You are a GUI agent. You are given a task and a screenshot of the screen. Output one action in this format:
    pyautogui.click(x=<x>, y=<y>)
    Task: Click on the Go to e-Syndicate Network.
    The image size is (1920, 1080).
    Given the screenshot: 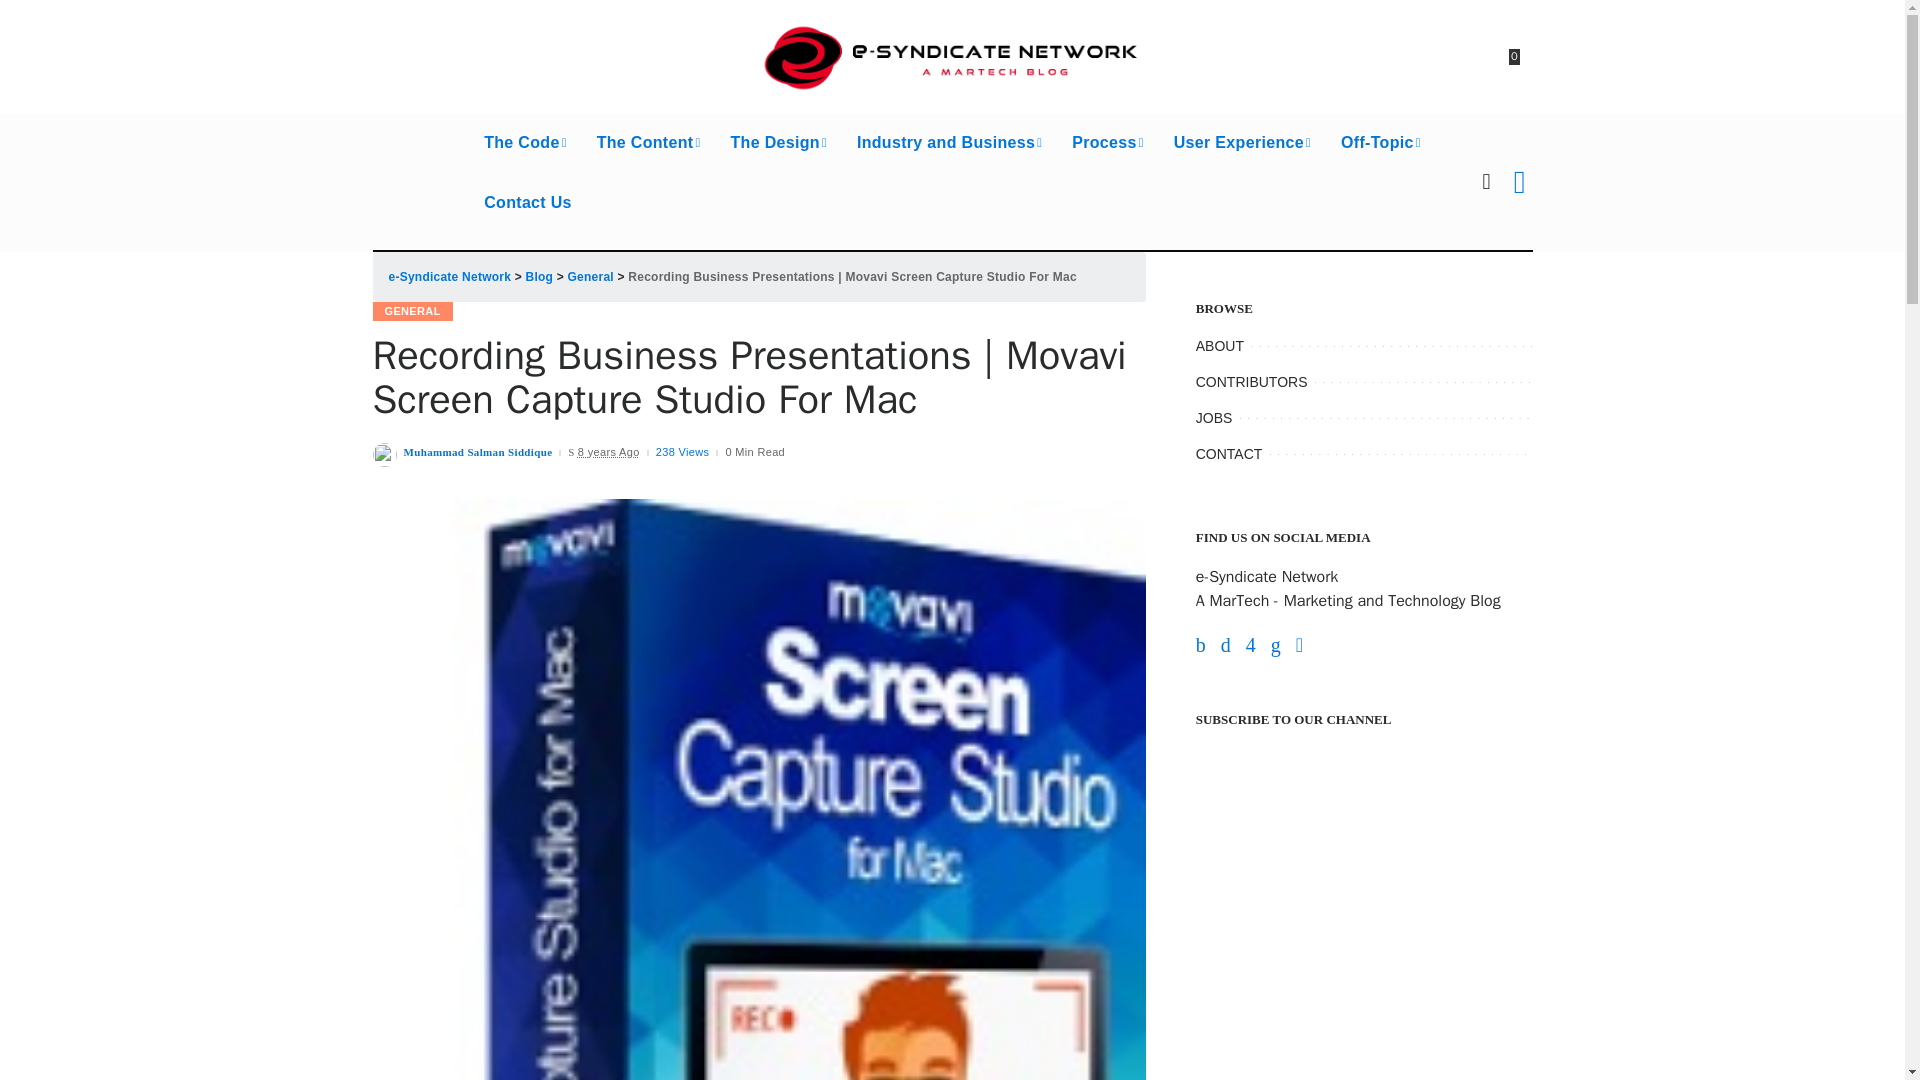 What is the action you would take?
    pyautogui.click(x=448, y=277)
    